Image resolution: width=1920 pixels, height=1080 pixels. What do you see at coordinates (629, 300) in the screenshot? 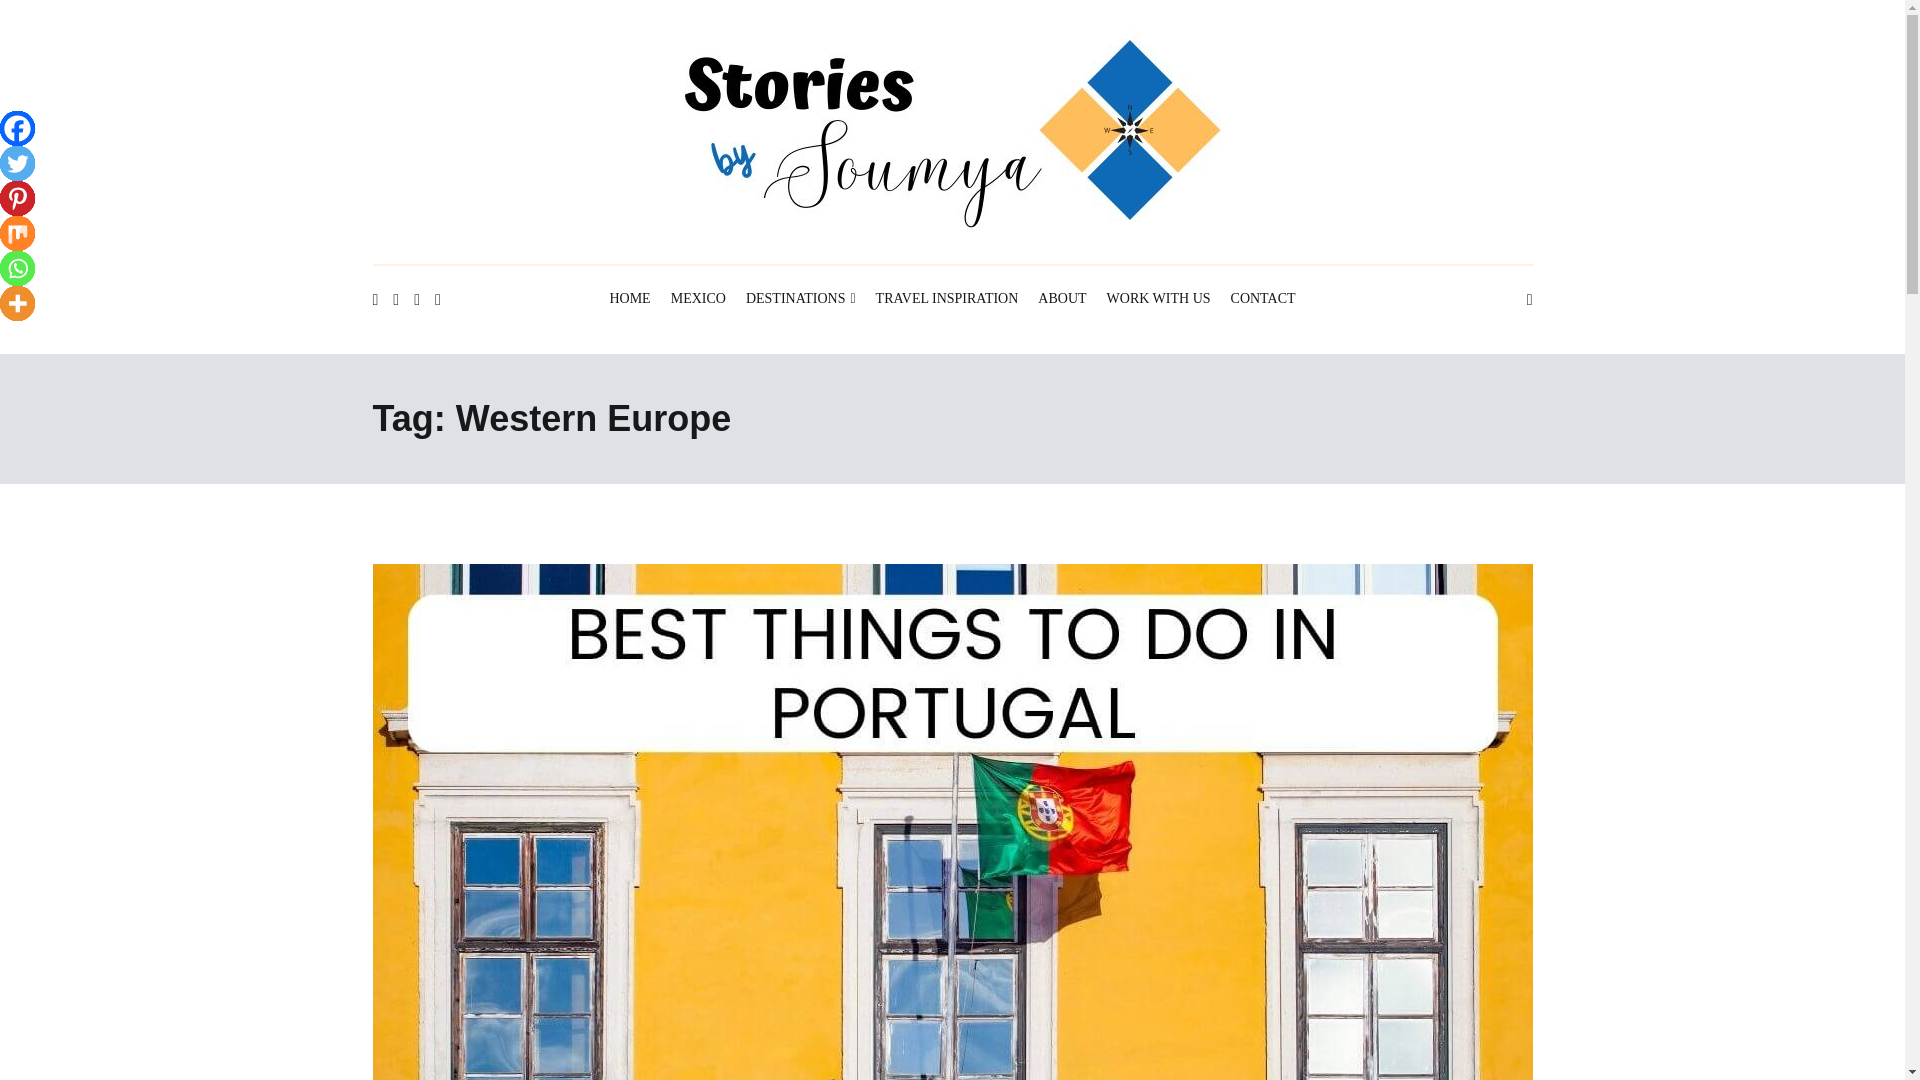
I see `HOME` at bounding box center [629, 300].